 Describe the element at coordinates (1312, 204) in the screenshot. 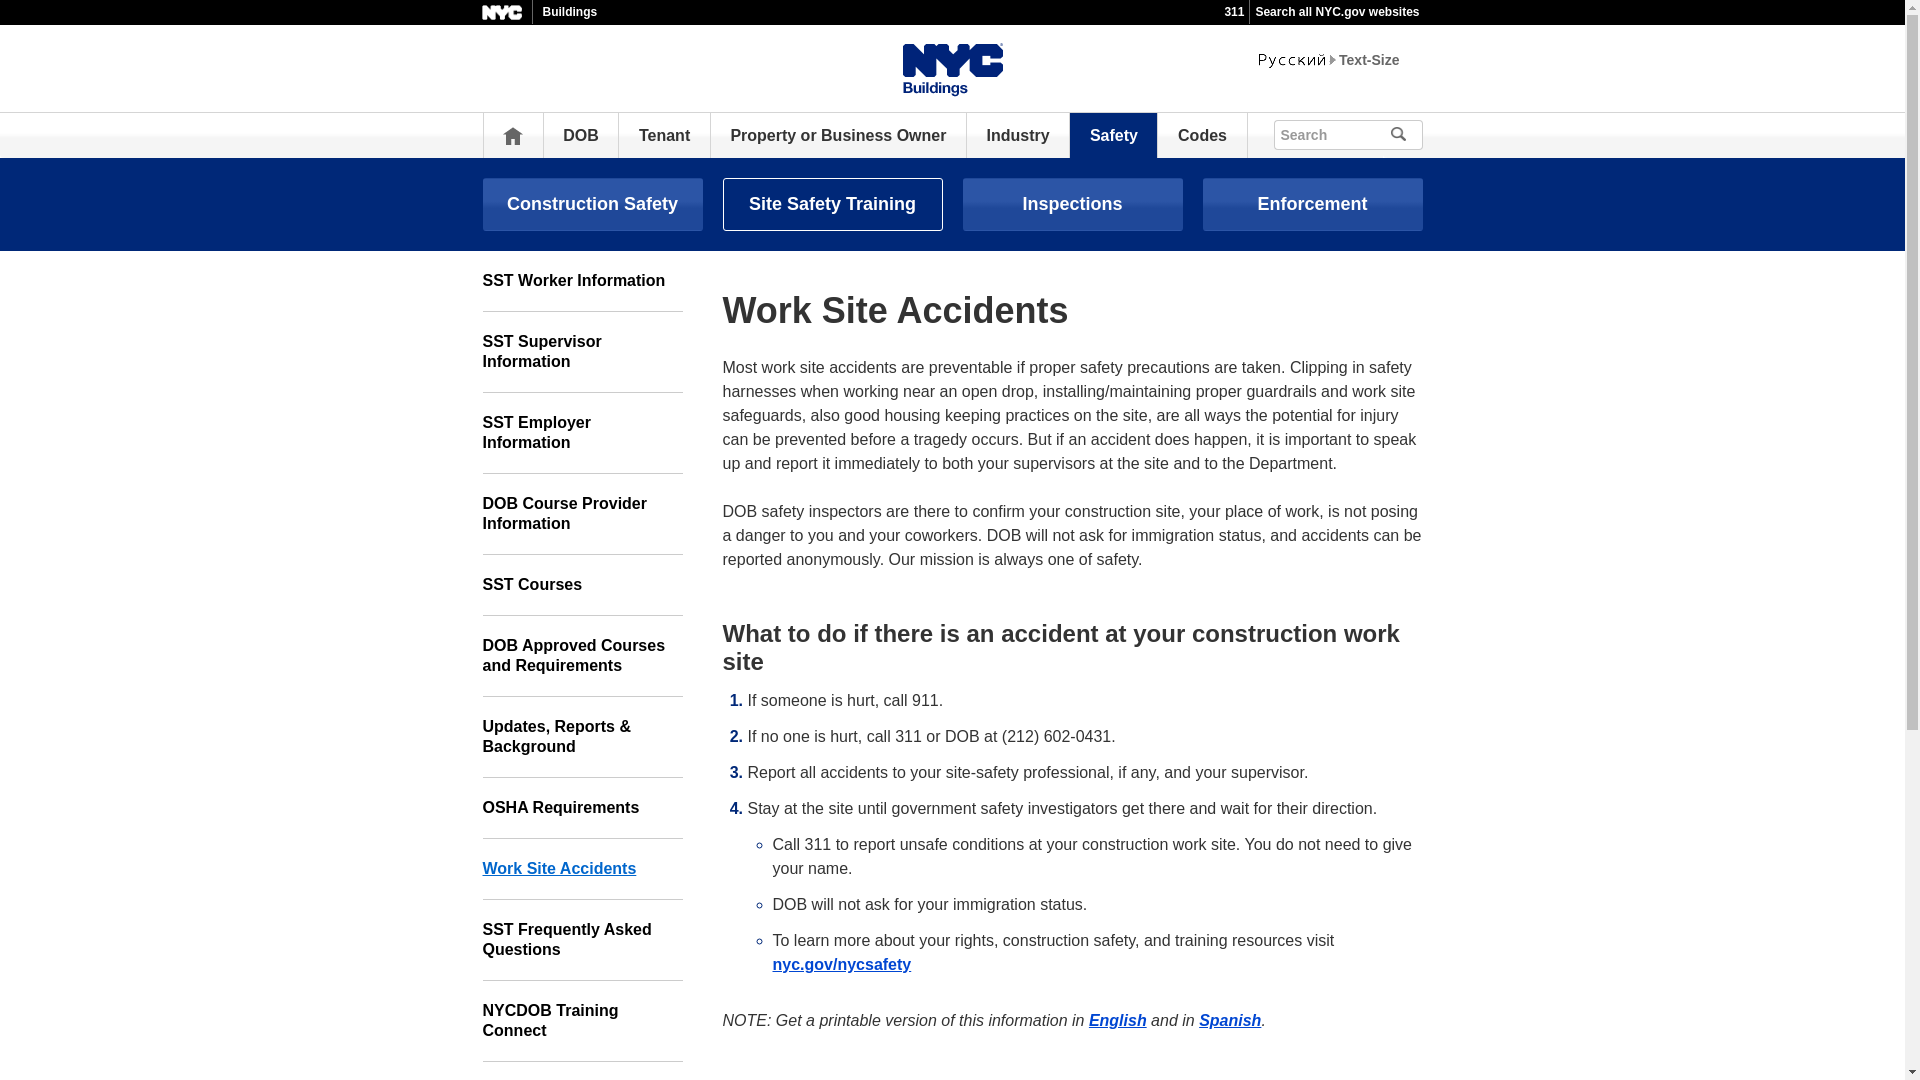

I see `Enforcement` at that location.